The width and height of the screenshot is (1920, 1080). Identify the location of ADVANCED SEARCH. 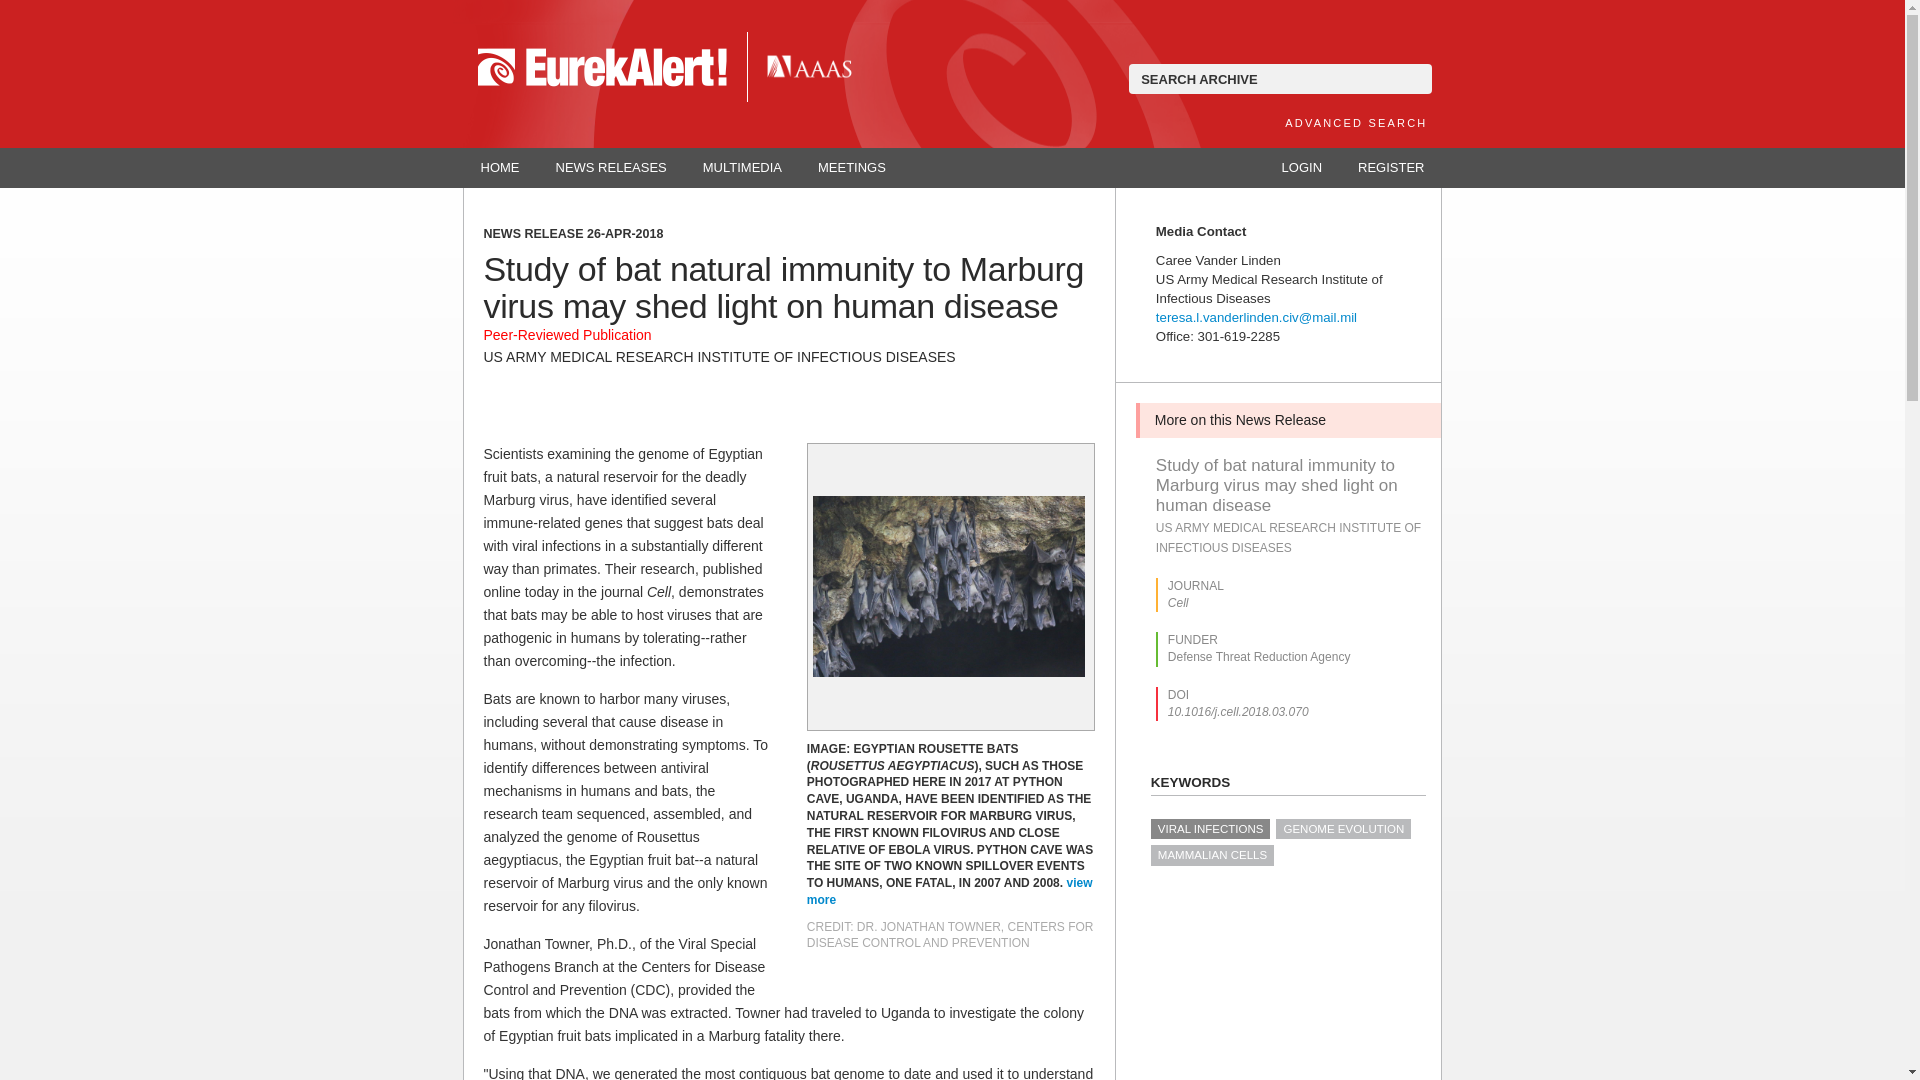
(1355, 122).